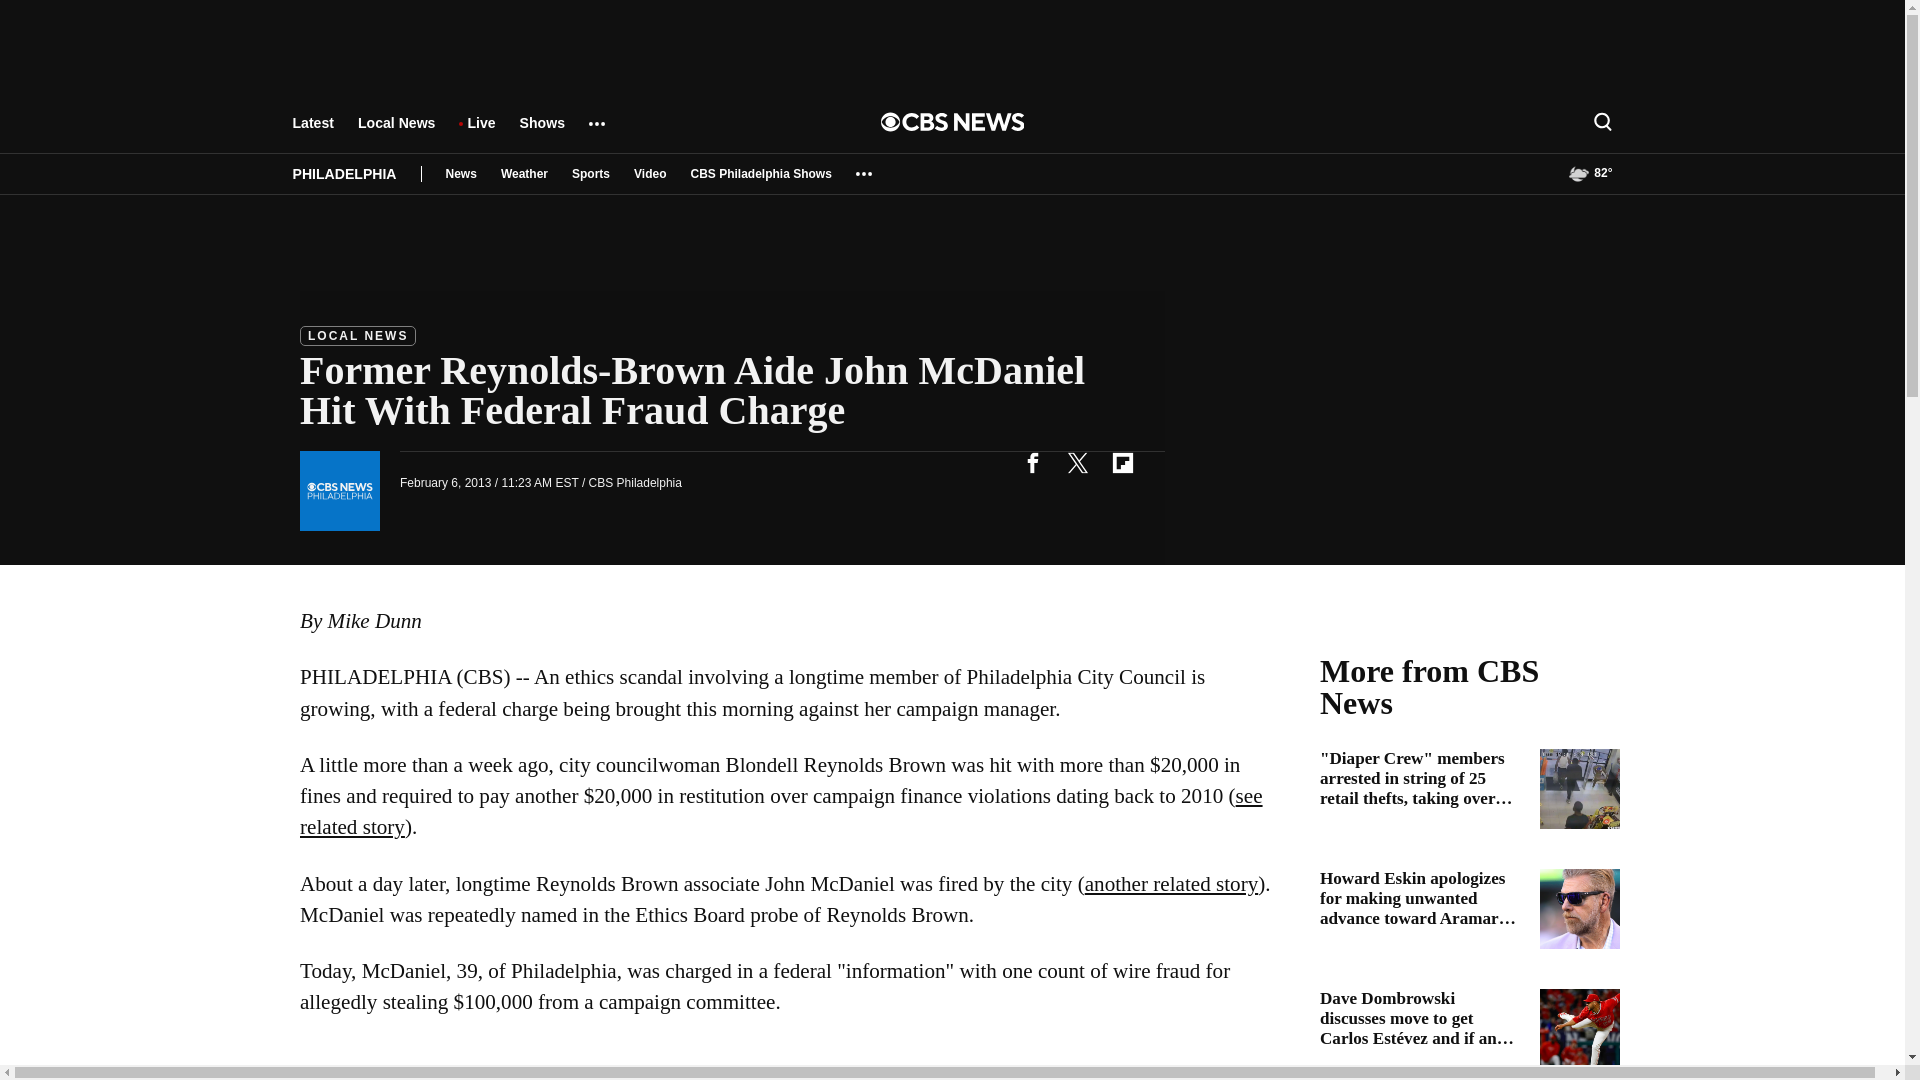  Describe the element at coordinates (1077, 462) in the screenshot. I see `twitter` at that location.